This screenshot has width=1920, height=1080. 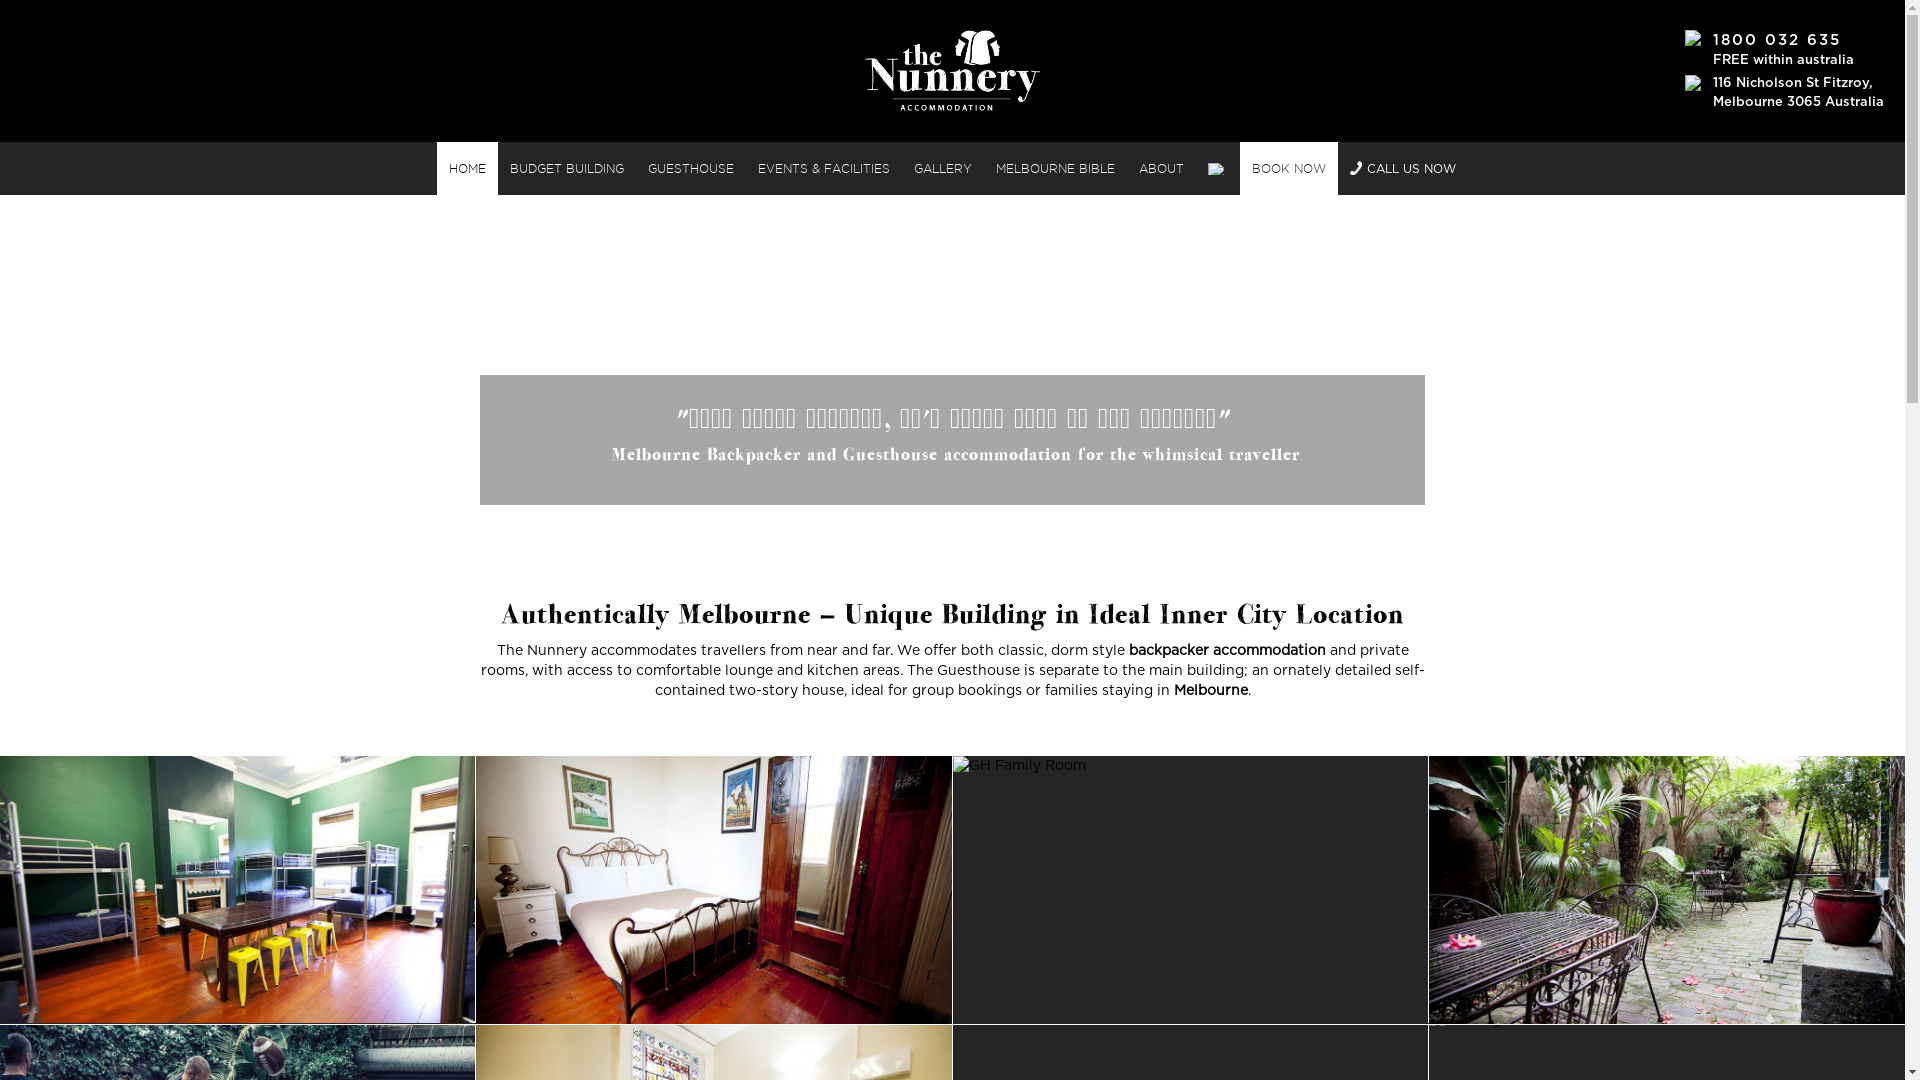 I want to click on BUDGET BUILDING, so click(x=567, y=168).